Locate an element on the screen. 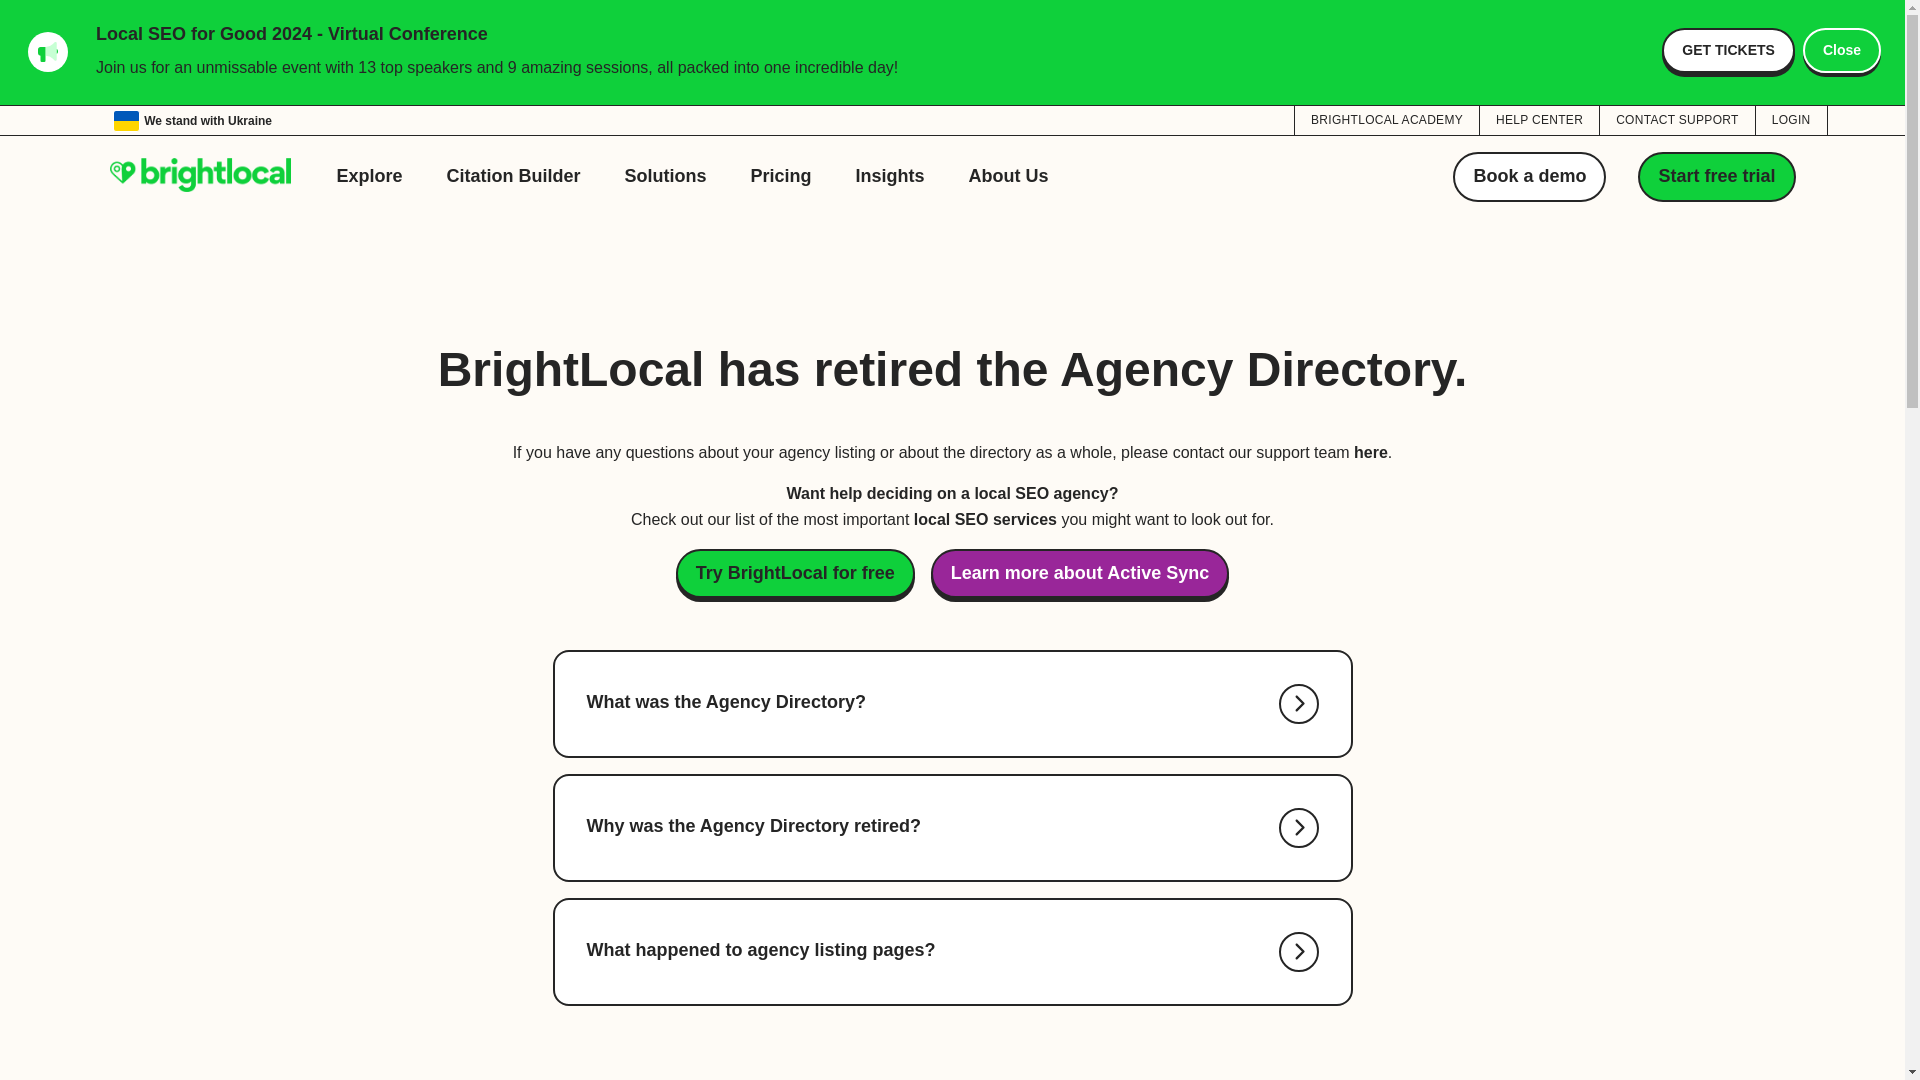  BRIGHTLOCAL ACADEMY is located at coordinates (1386, 119).